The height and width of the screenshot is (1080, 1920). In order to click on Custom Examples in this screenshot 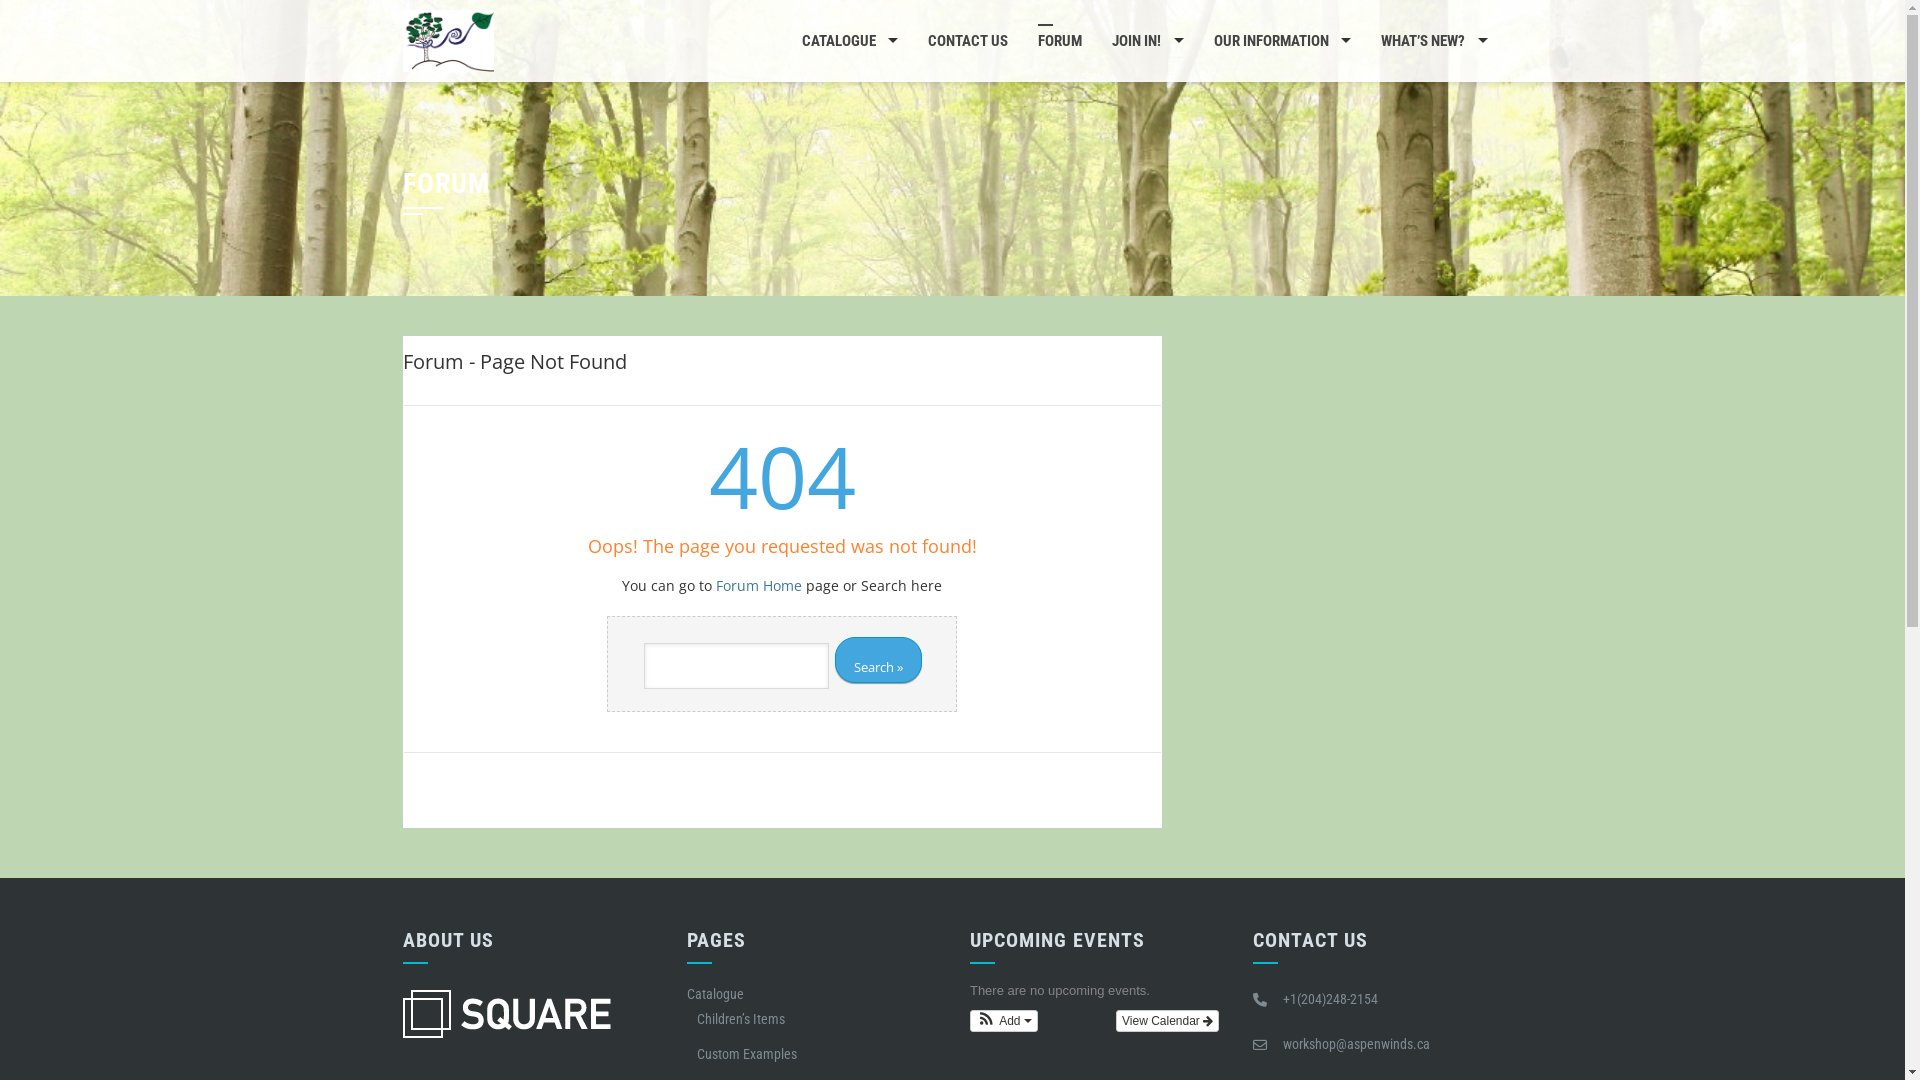, I will do `click(747, 1054)`.